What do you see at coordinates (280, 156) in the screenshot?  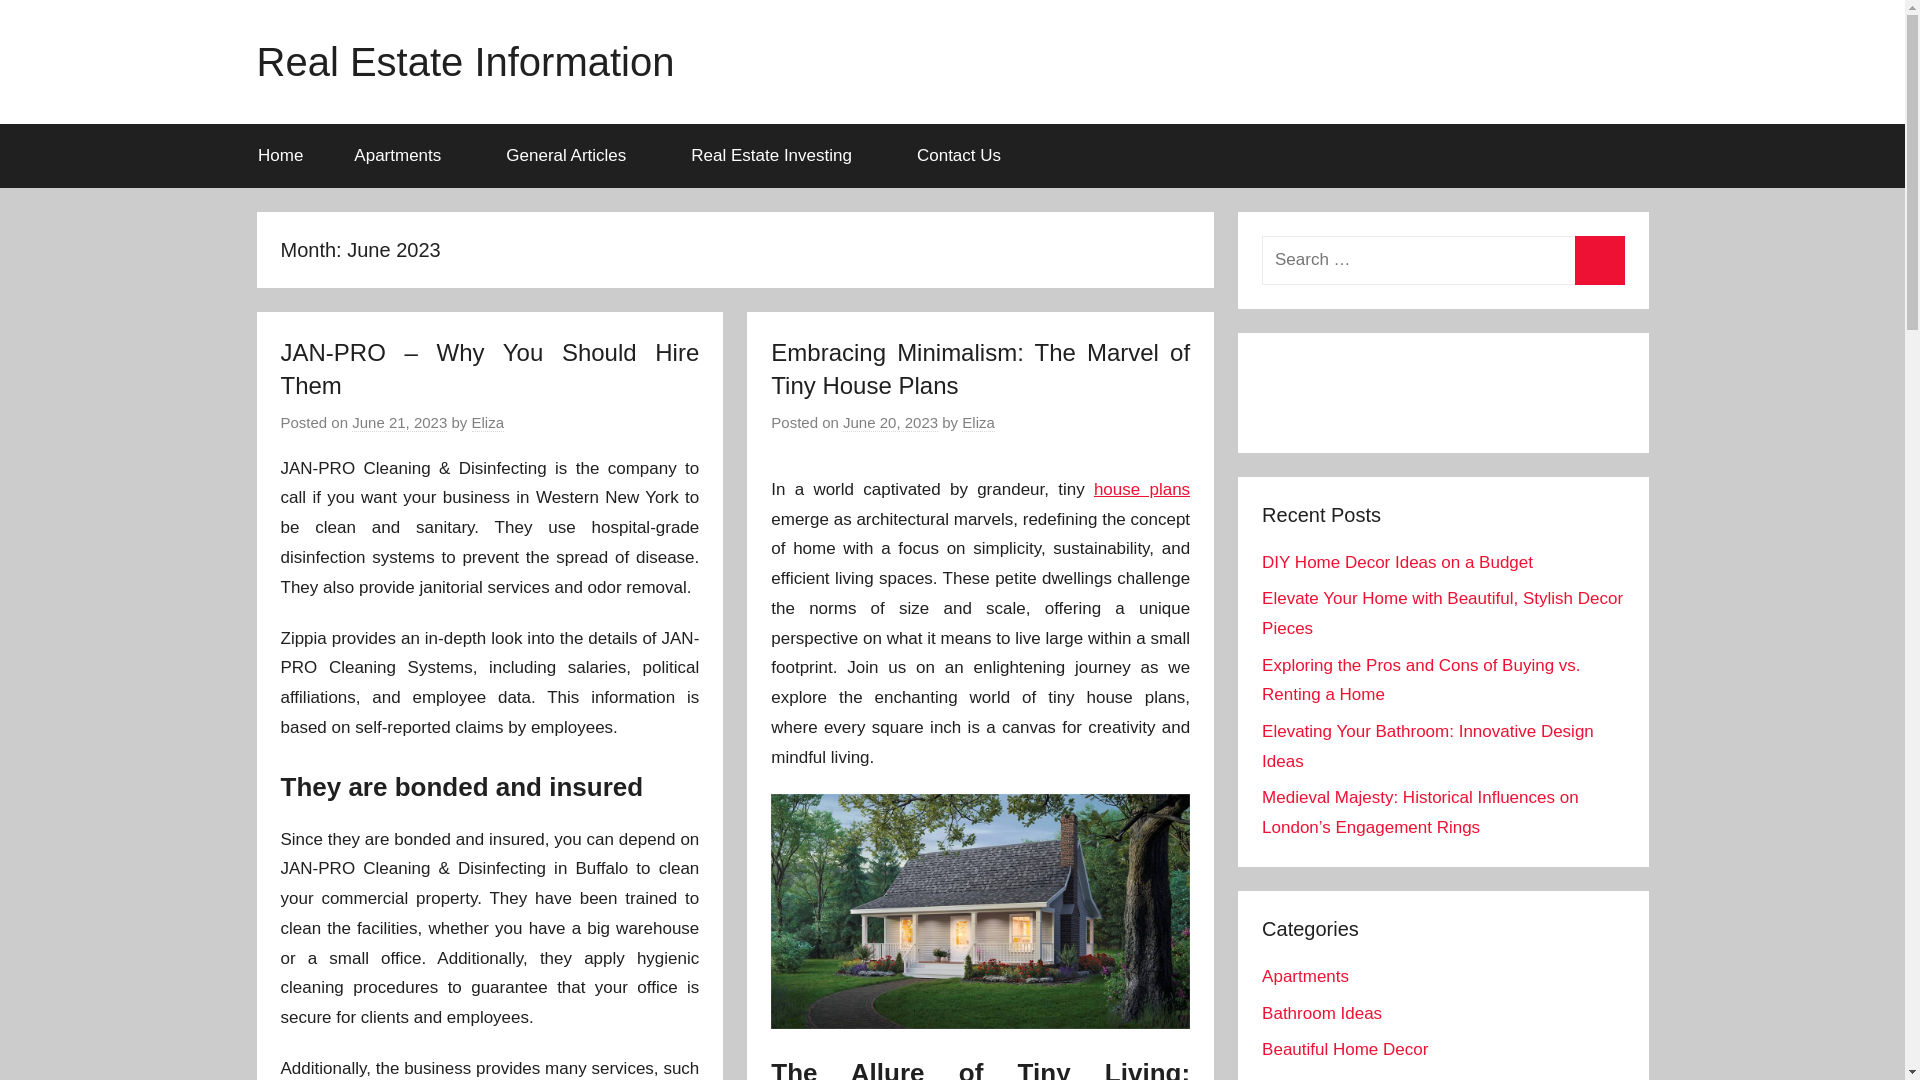 I see `Home` at bounding box center [280, 156].